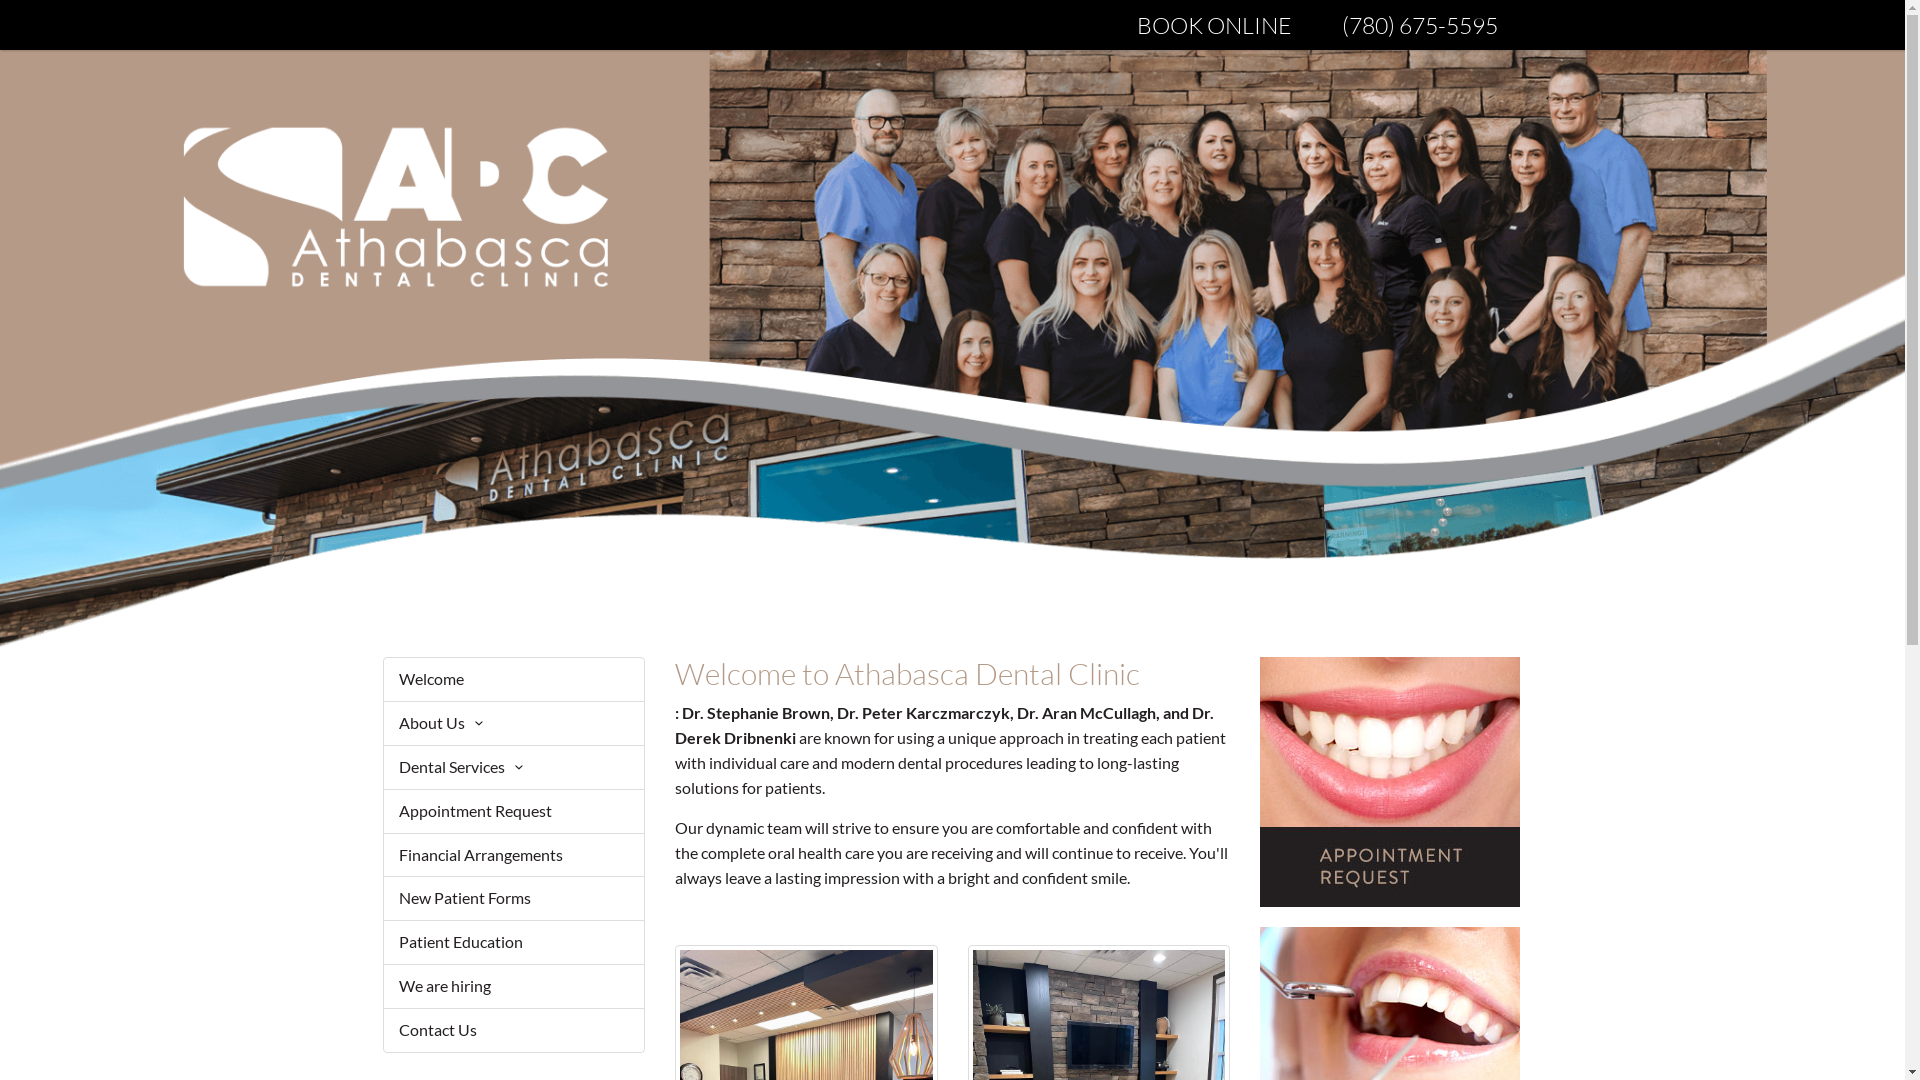 This screenshot has width=1920, height=1080. I want to click on About Us, so click(514, 724).